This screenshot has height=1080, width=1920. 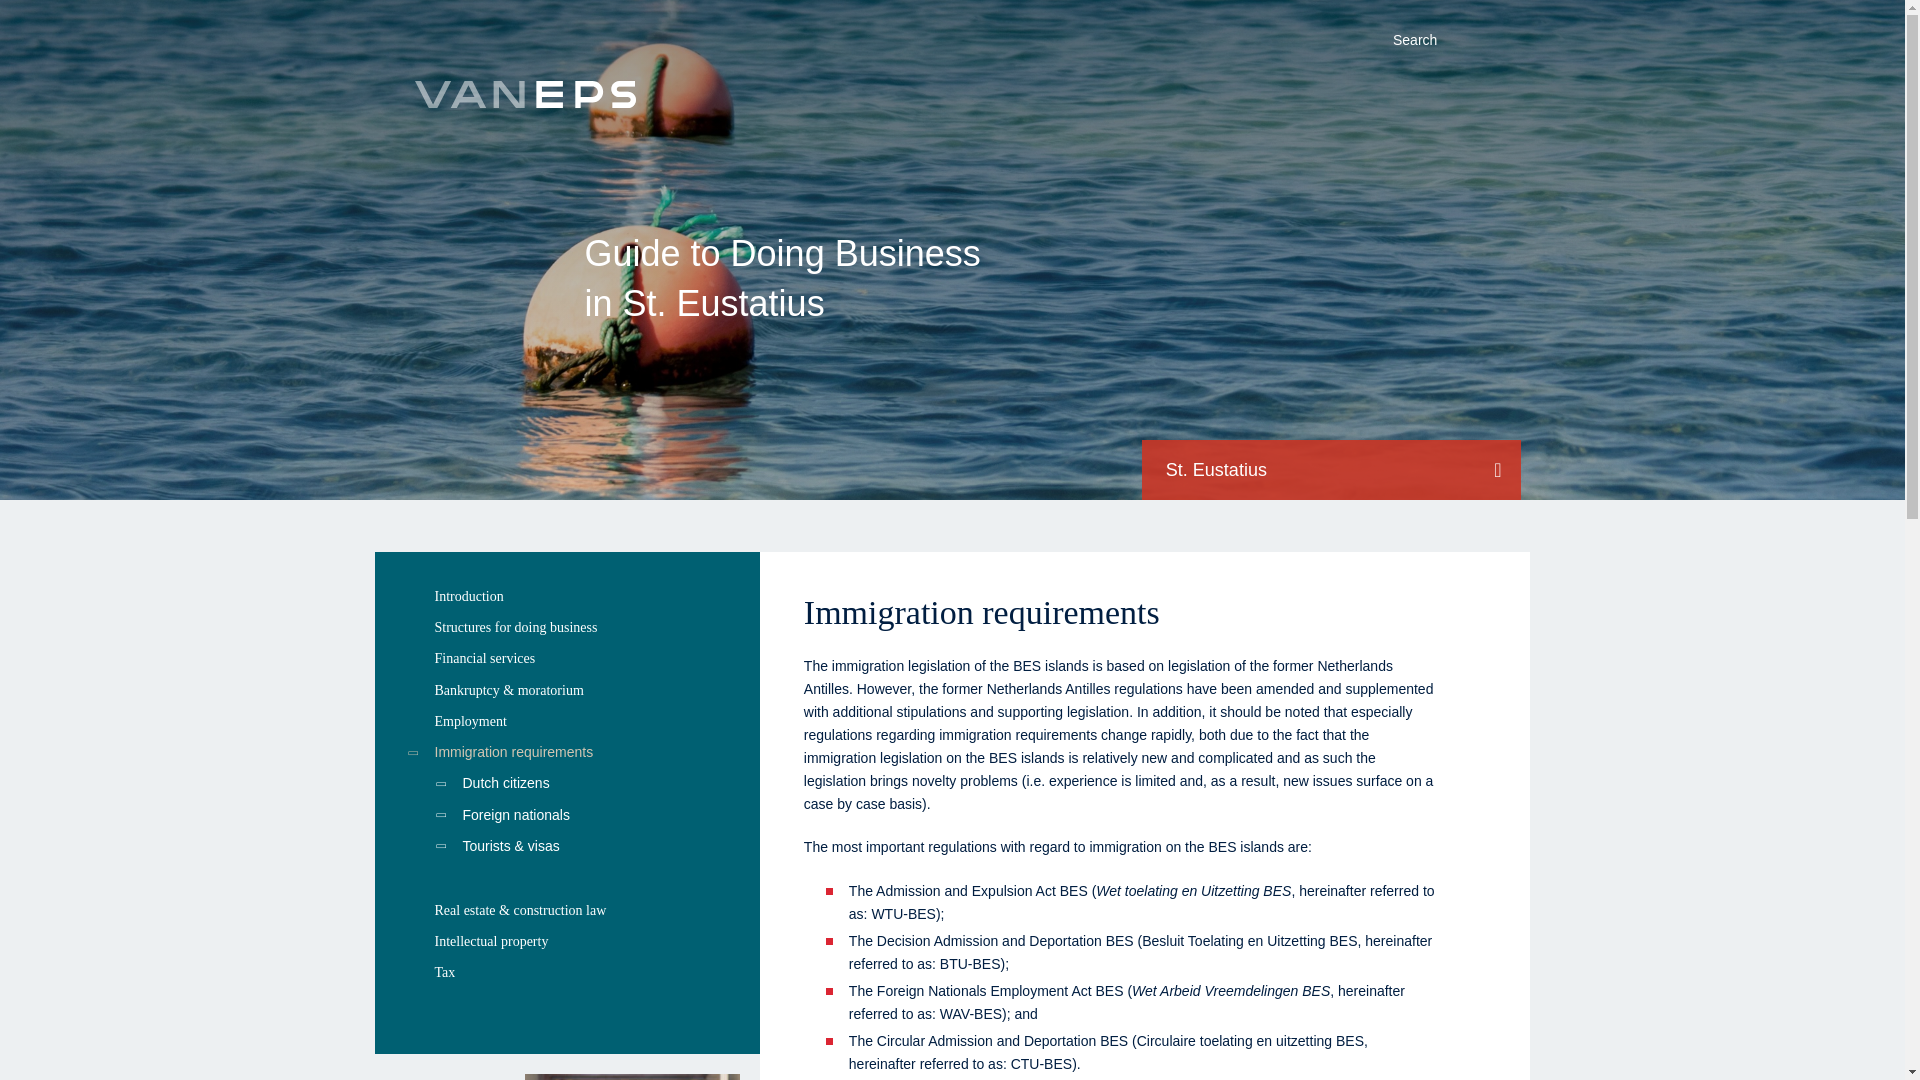 I want to click on Immigration requirements, so click(x=566, y=752).